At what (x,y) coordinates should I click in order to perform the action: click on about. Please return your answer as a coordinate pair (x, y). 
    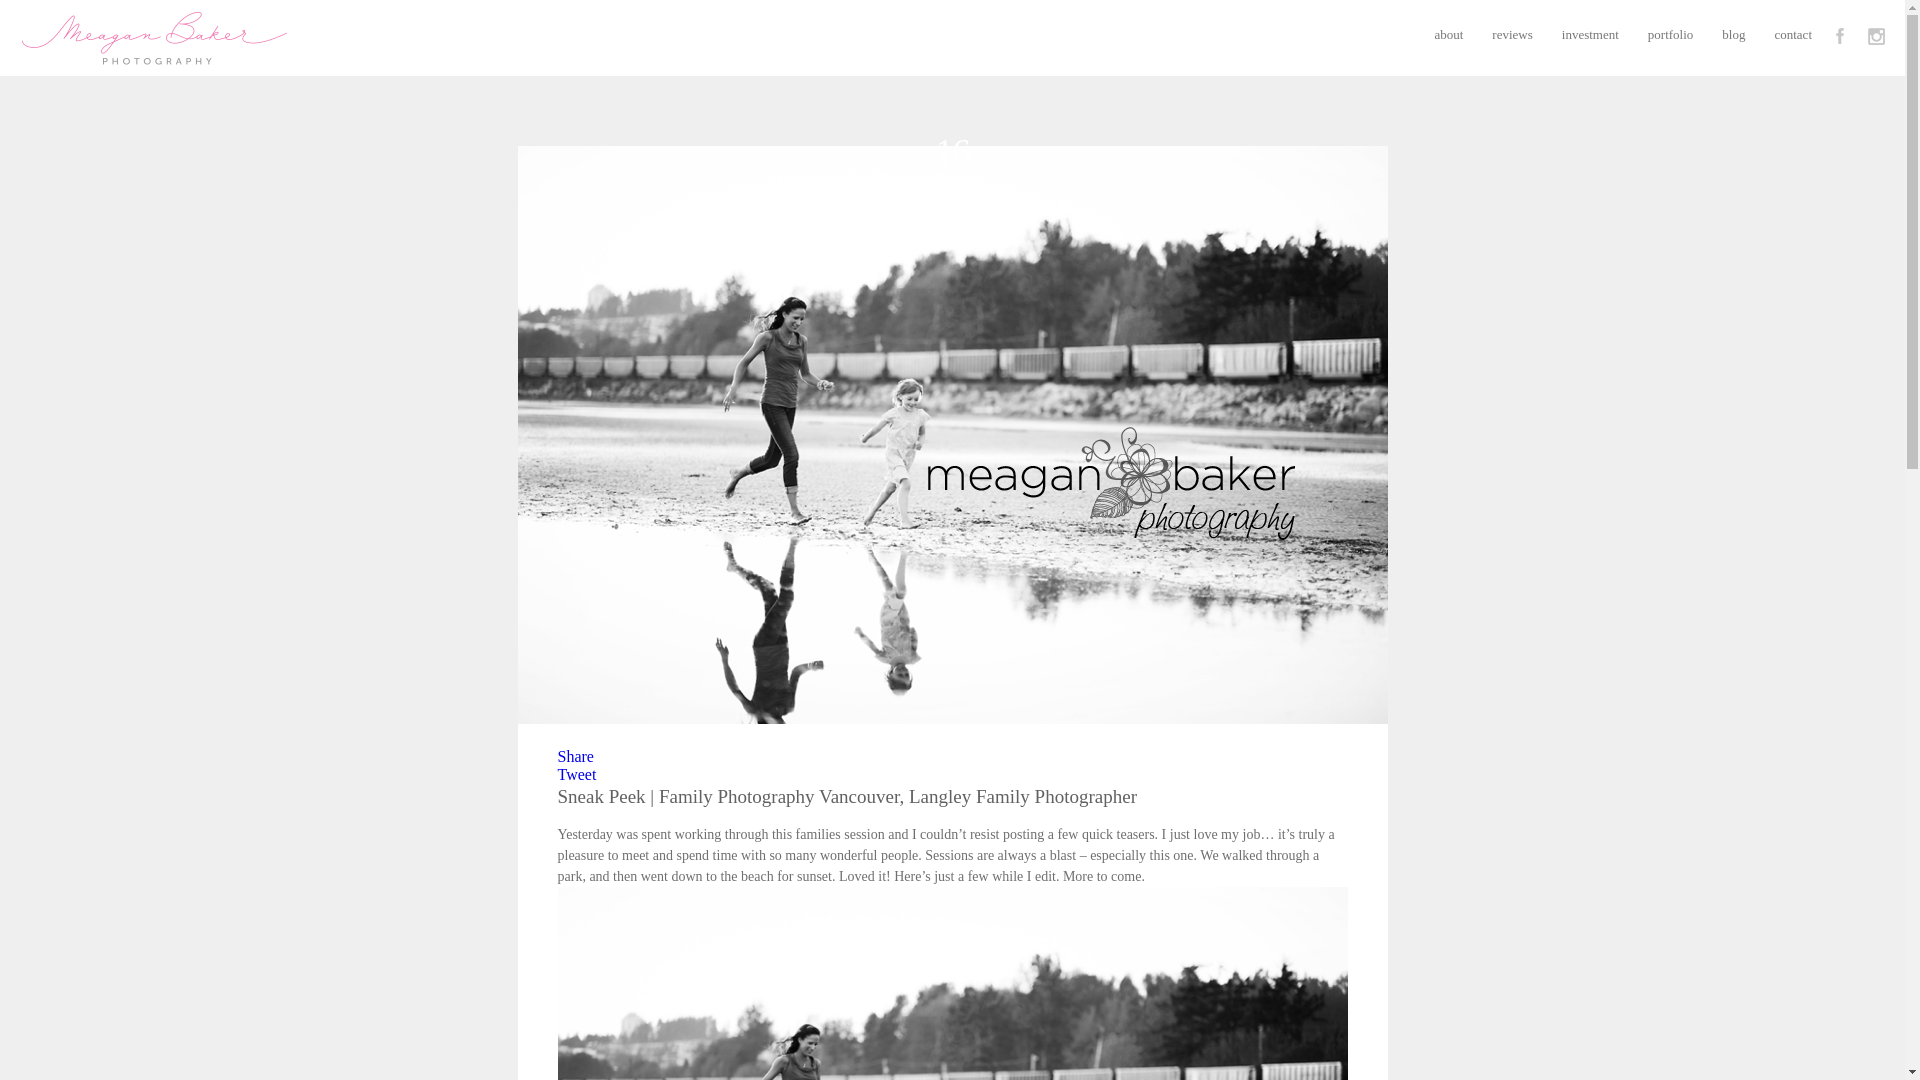
    Looking at the image, I should click on (1448, 34).